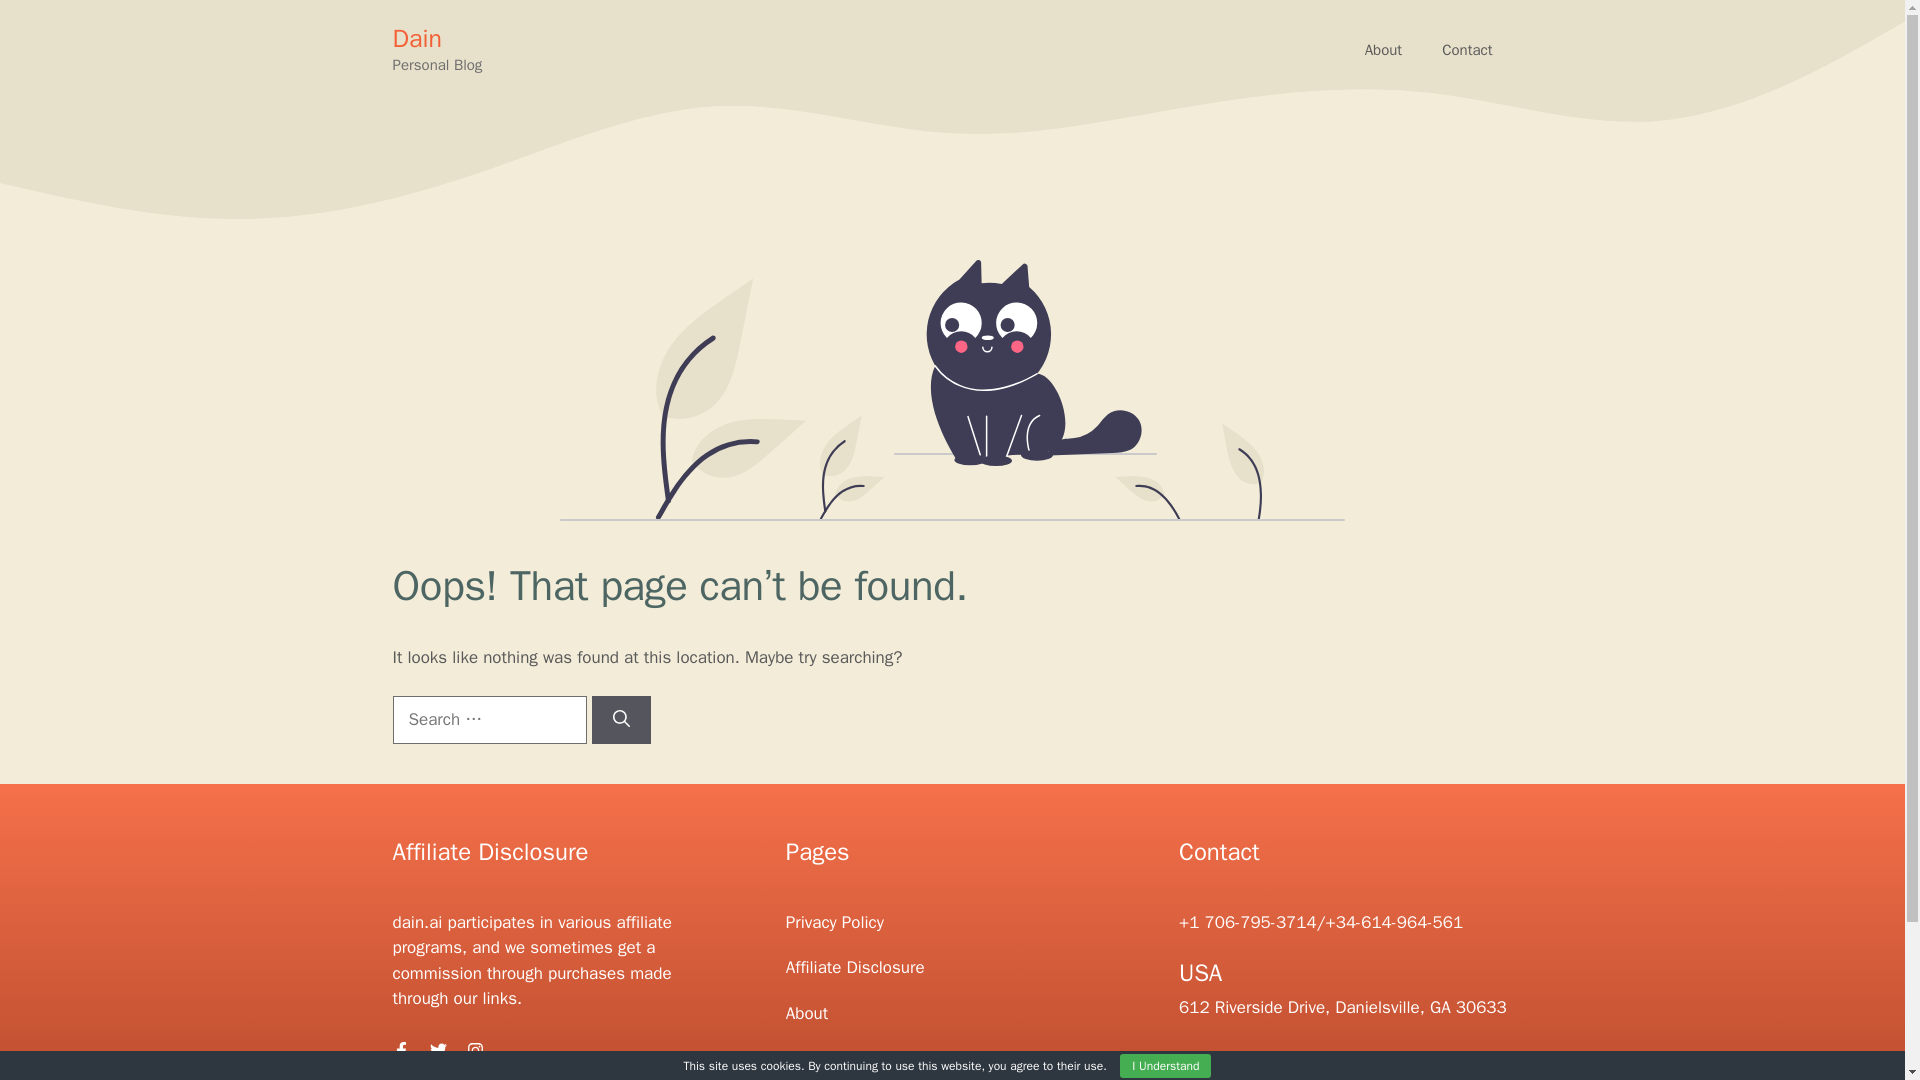  I want to click on Search for:, so click(488, 720).